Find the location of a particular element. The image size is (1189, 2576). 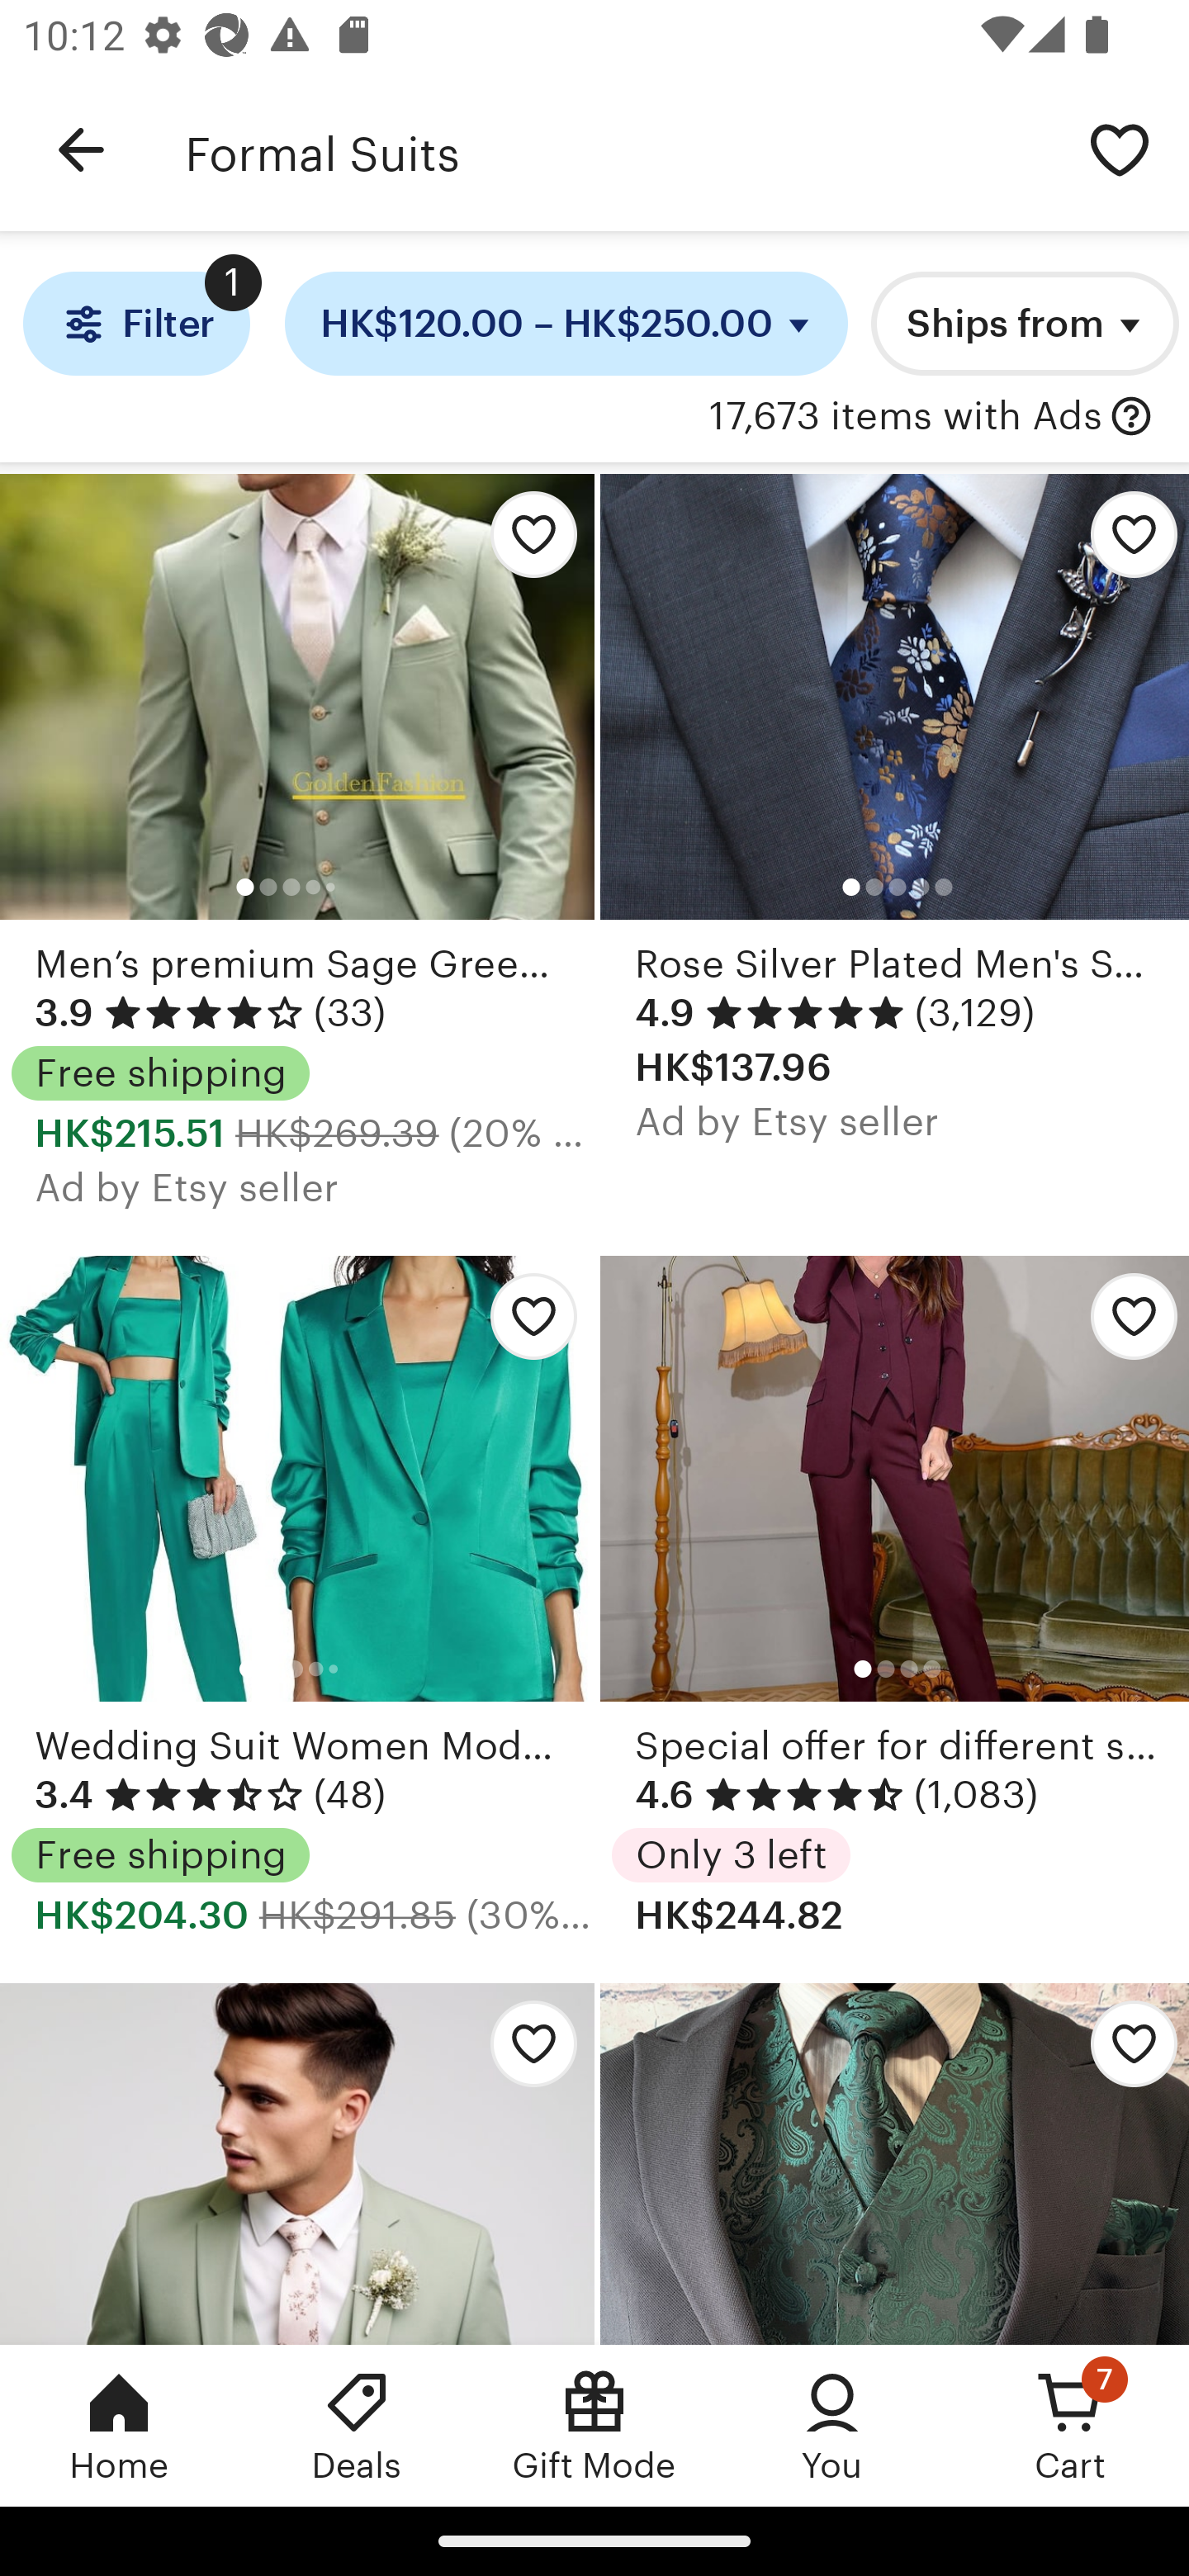

with Ads is located at coordinates (1131, 417).